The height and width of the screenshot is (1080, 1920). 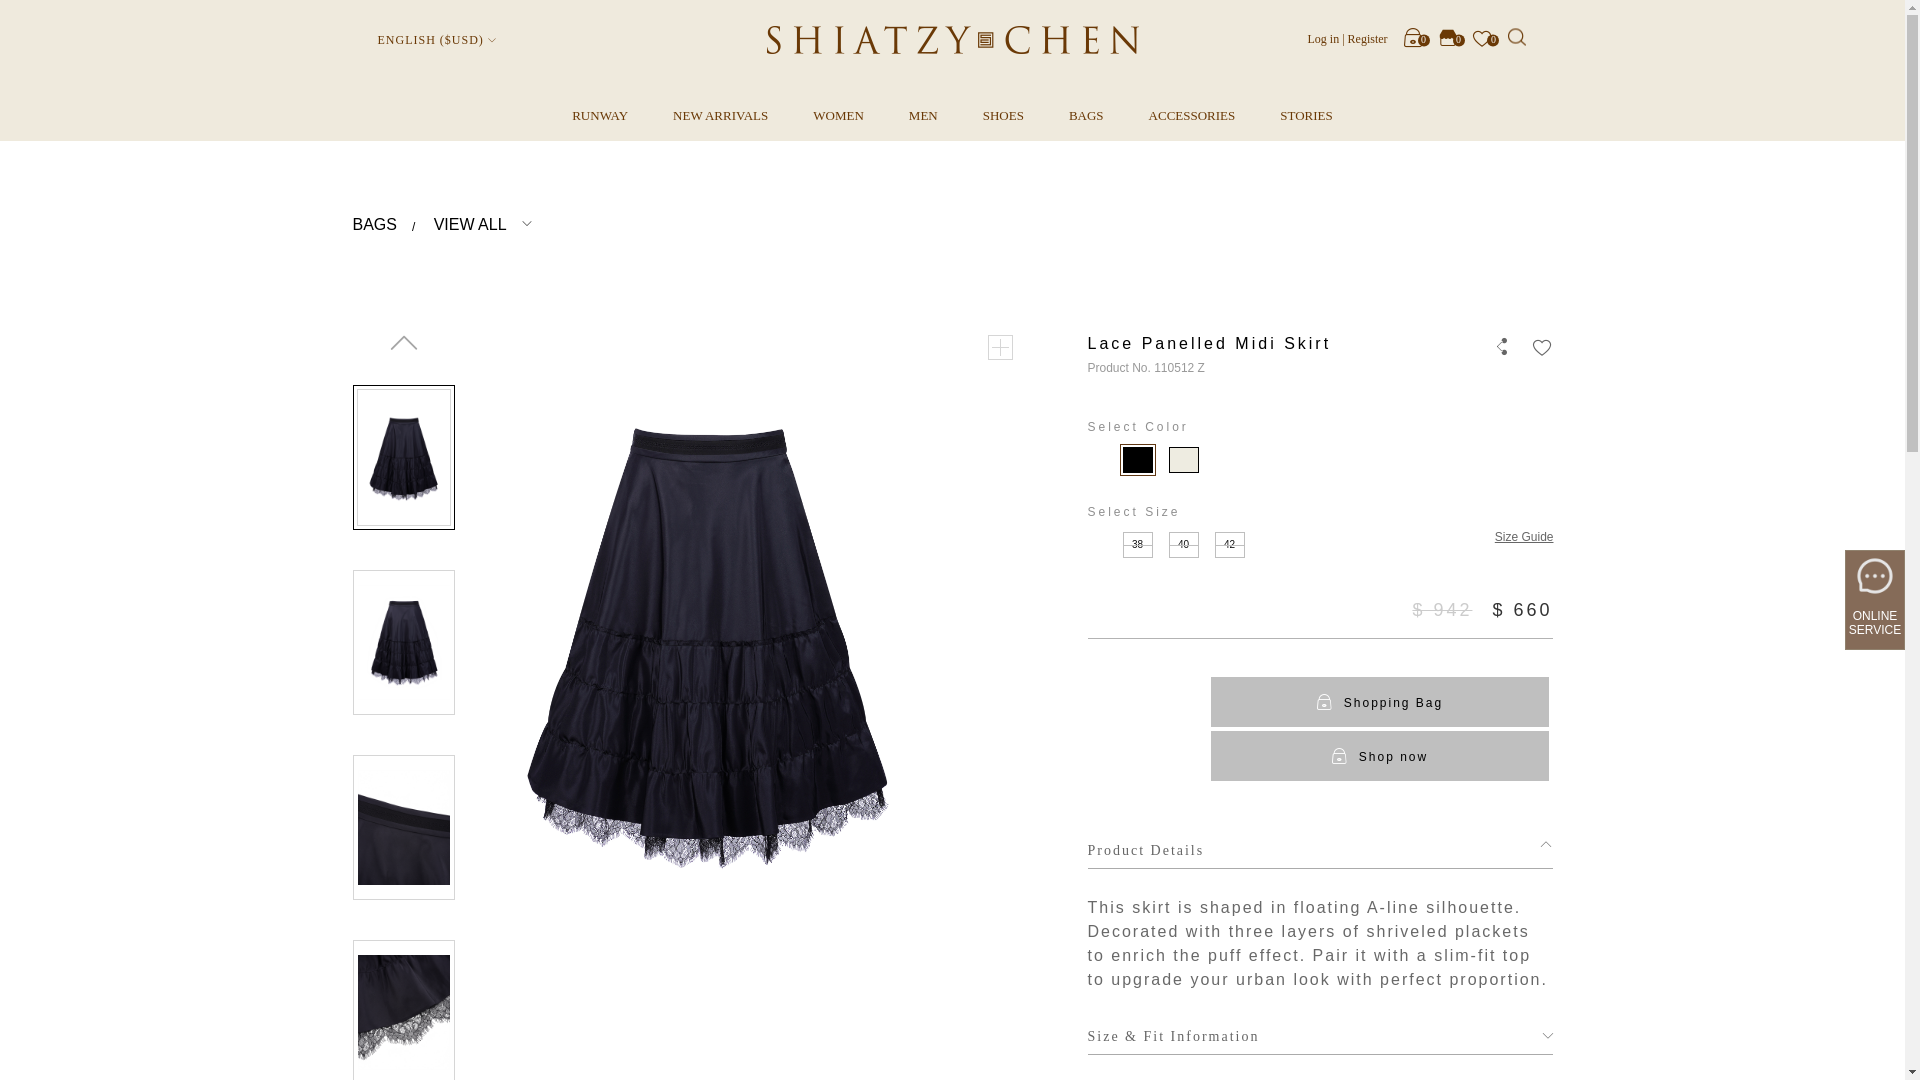 What do you see at coordinates (838, 116) in the screenshot?
I see `WOMEN` at bounding box center [838, 116].